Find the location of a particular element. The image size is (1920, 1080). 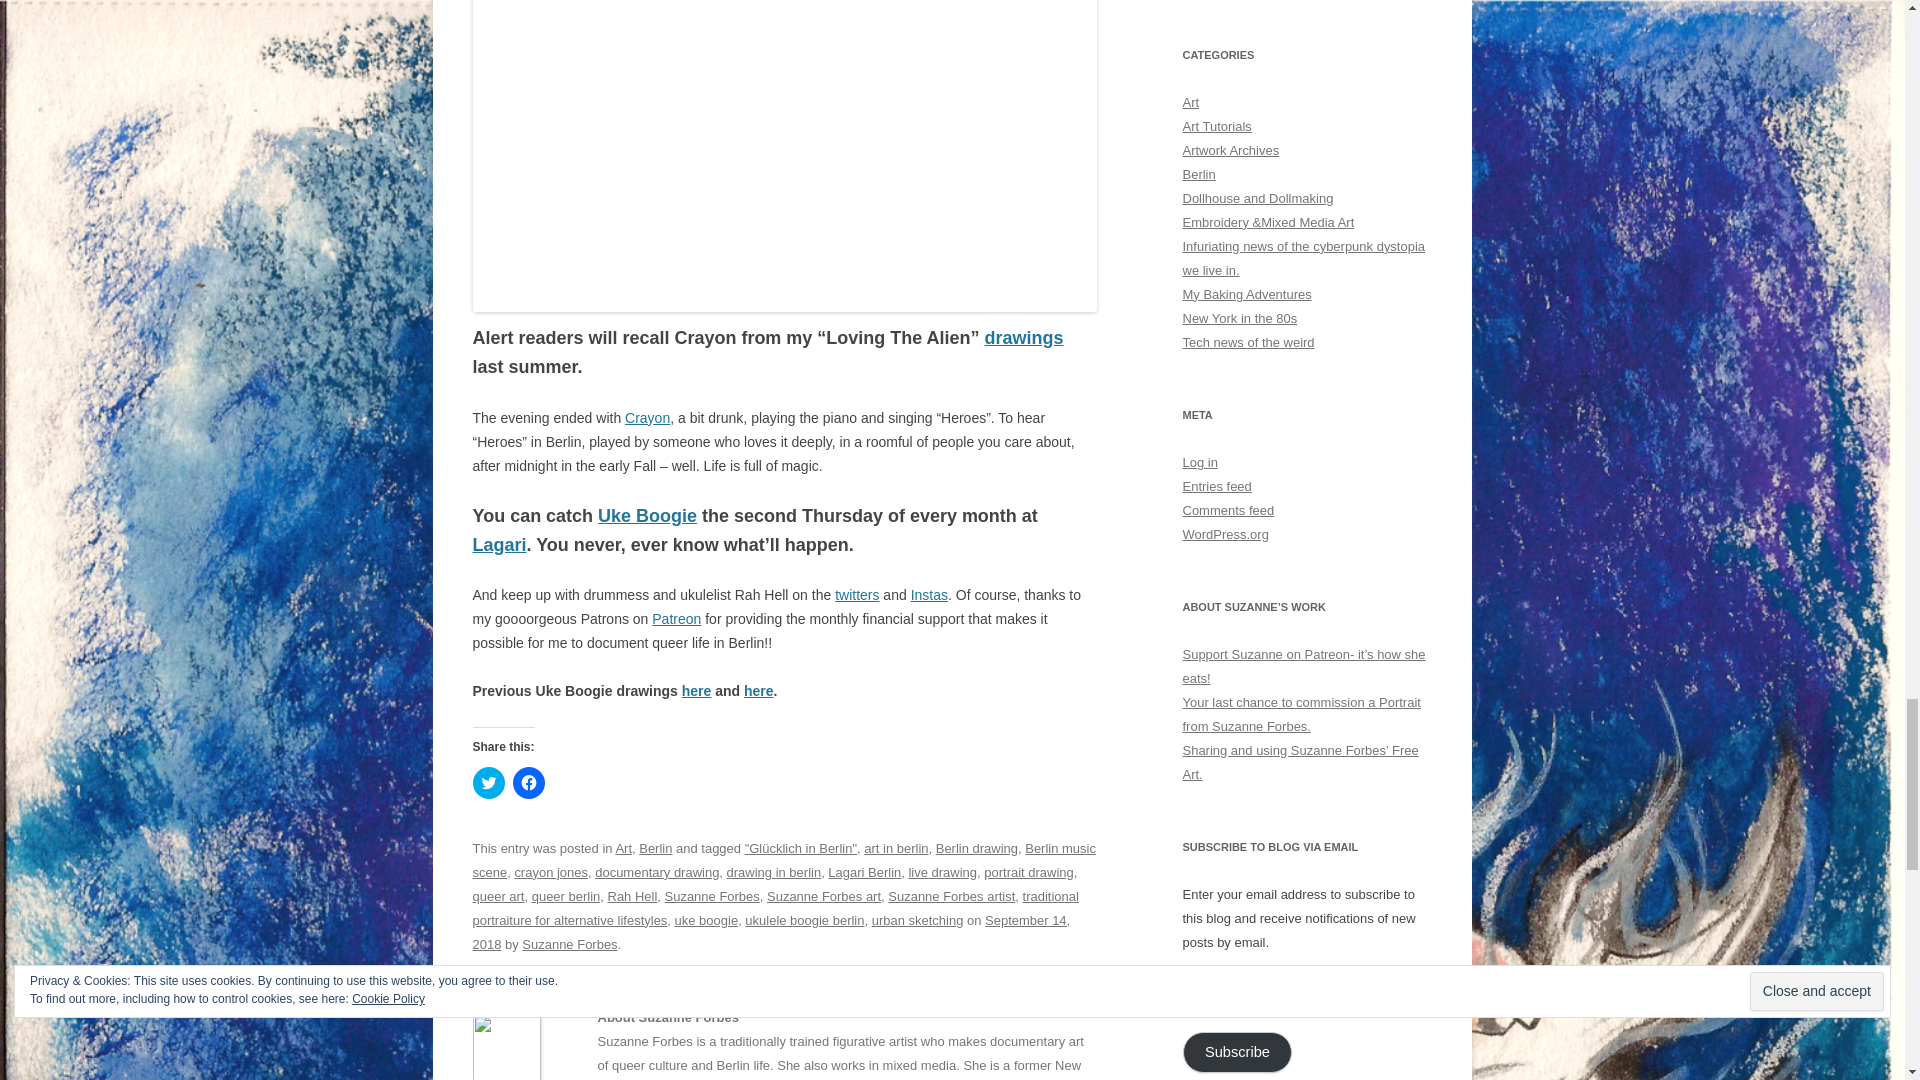

drawing in berlin is located at coordinates (774, 872).